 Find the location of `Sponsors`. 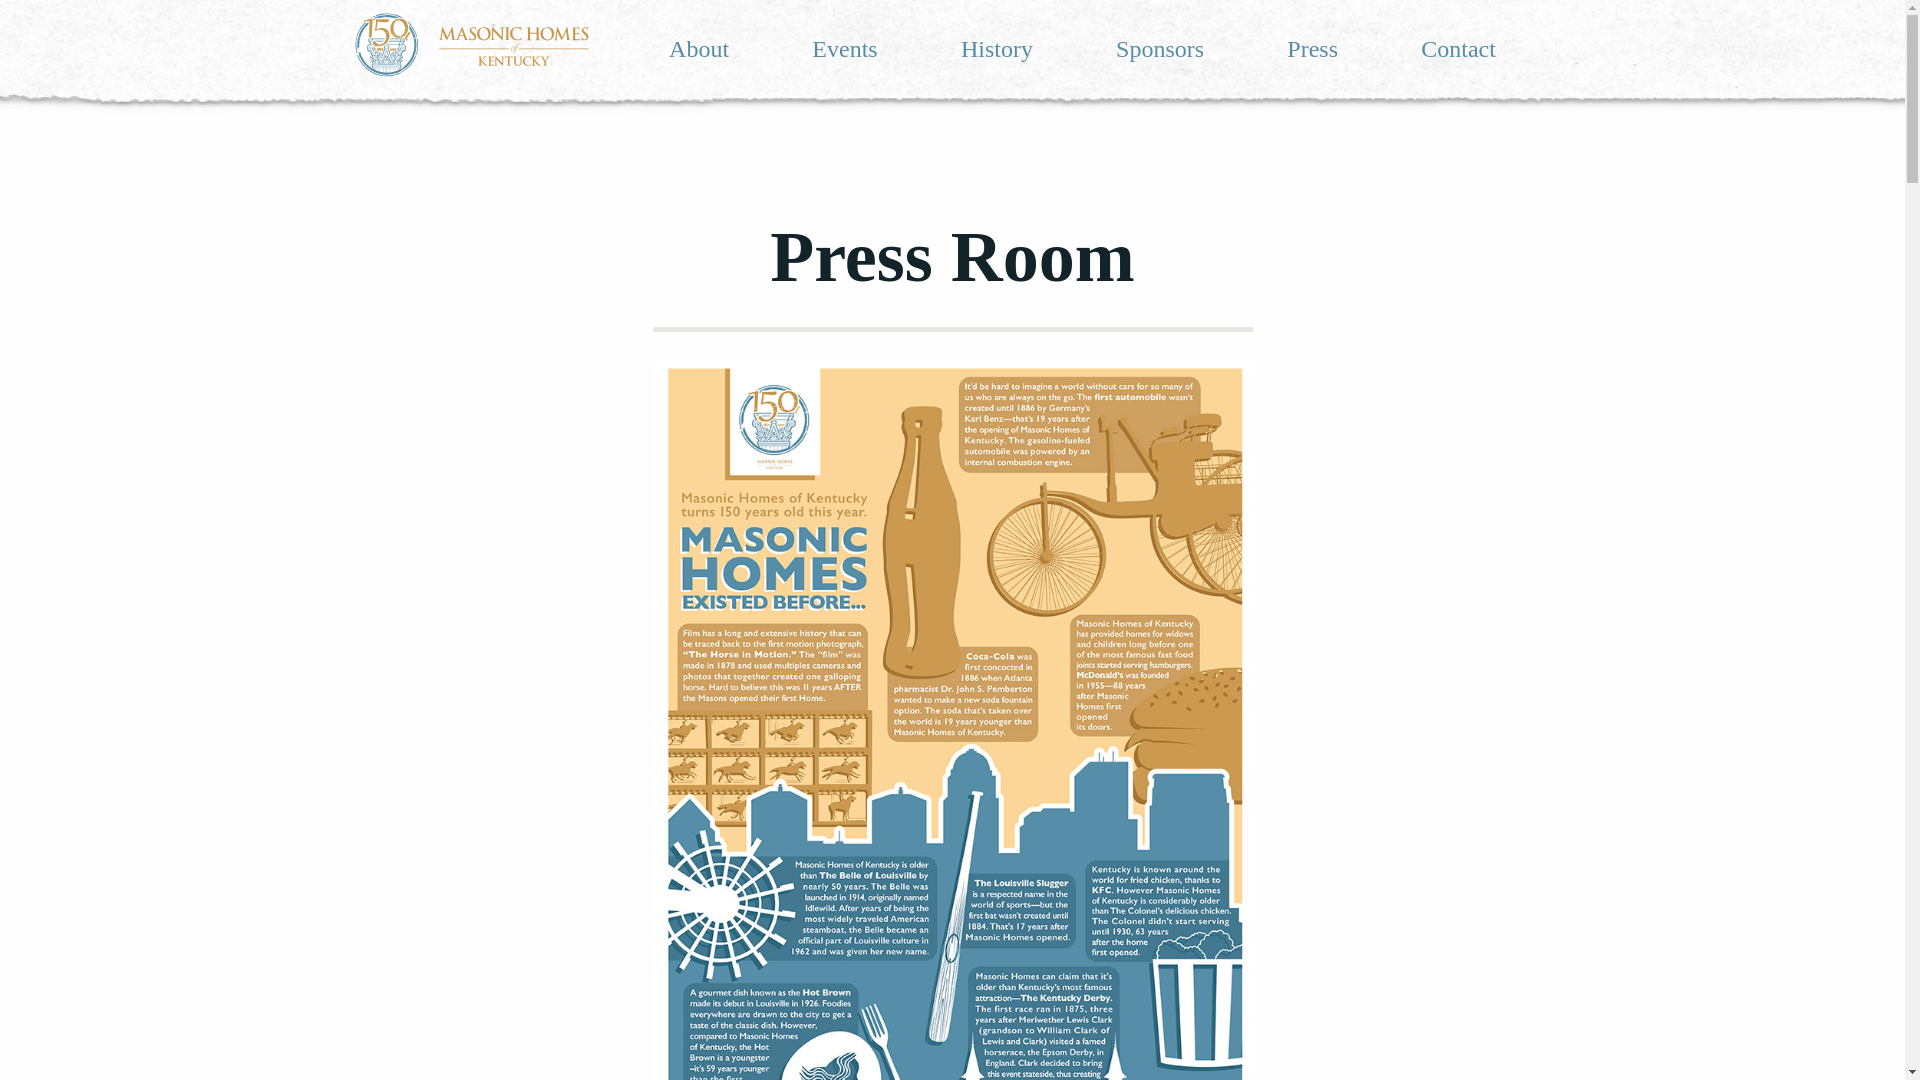

Sponsors is located at coordinates (1159, 48).